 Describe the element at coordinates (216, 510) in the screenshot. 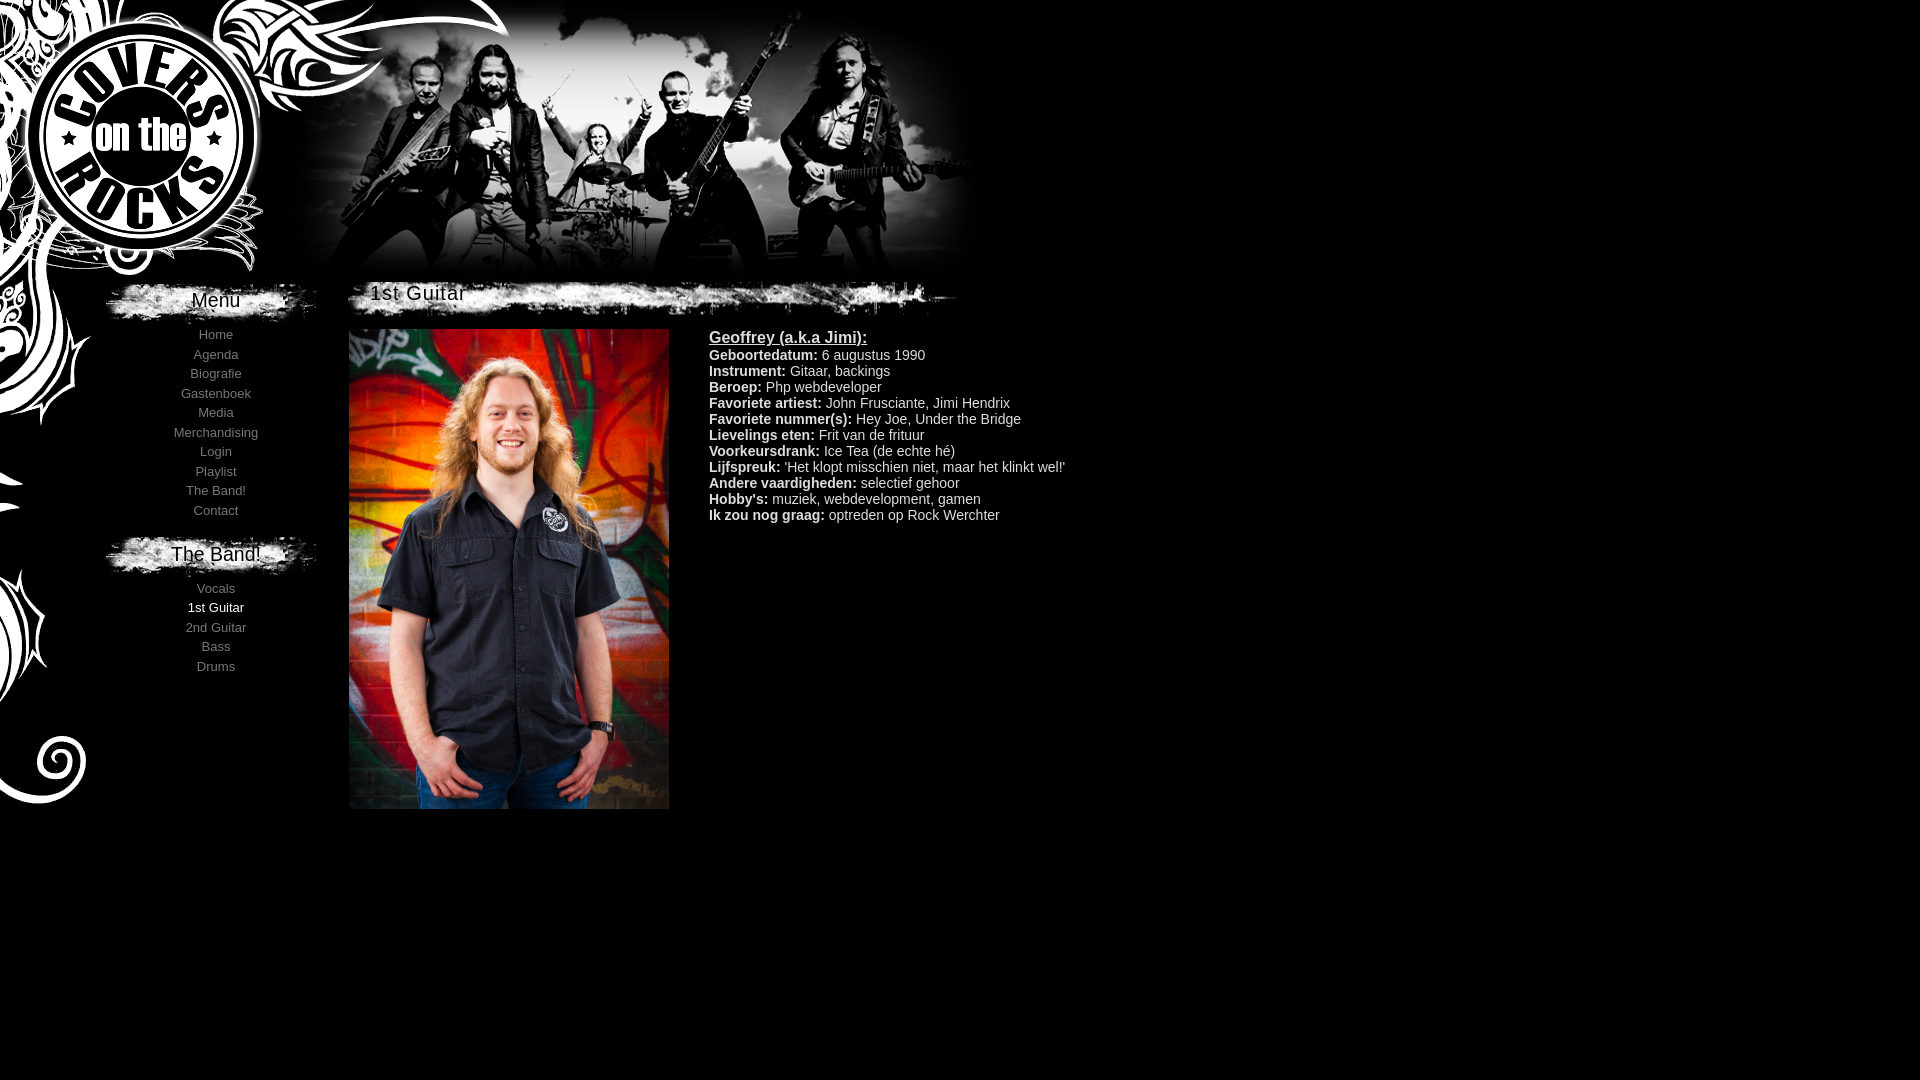

I see `Contact` at that location.